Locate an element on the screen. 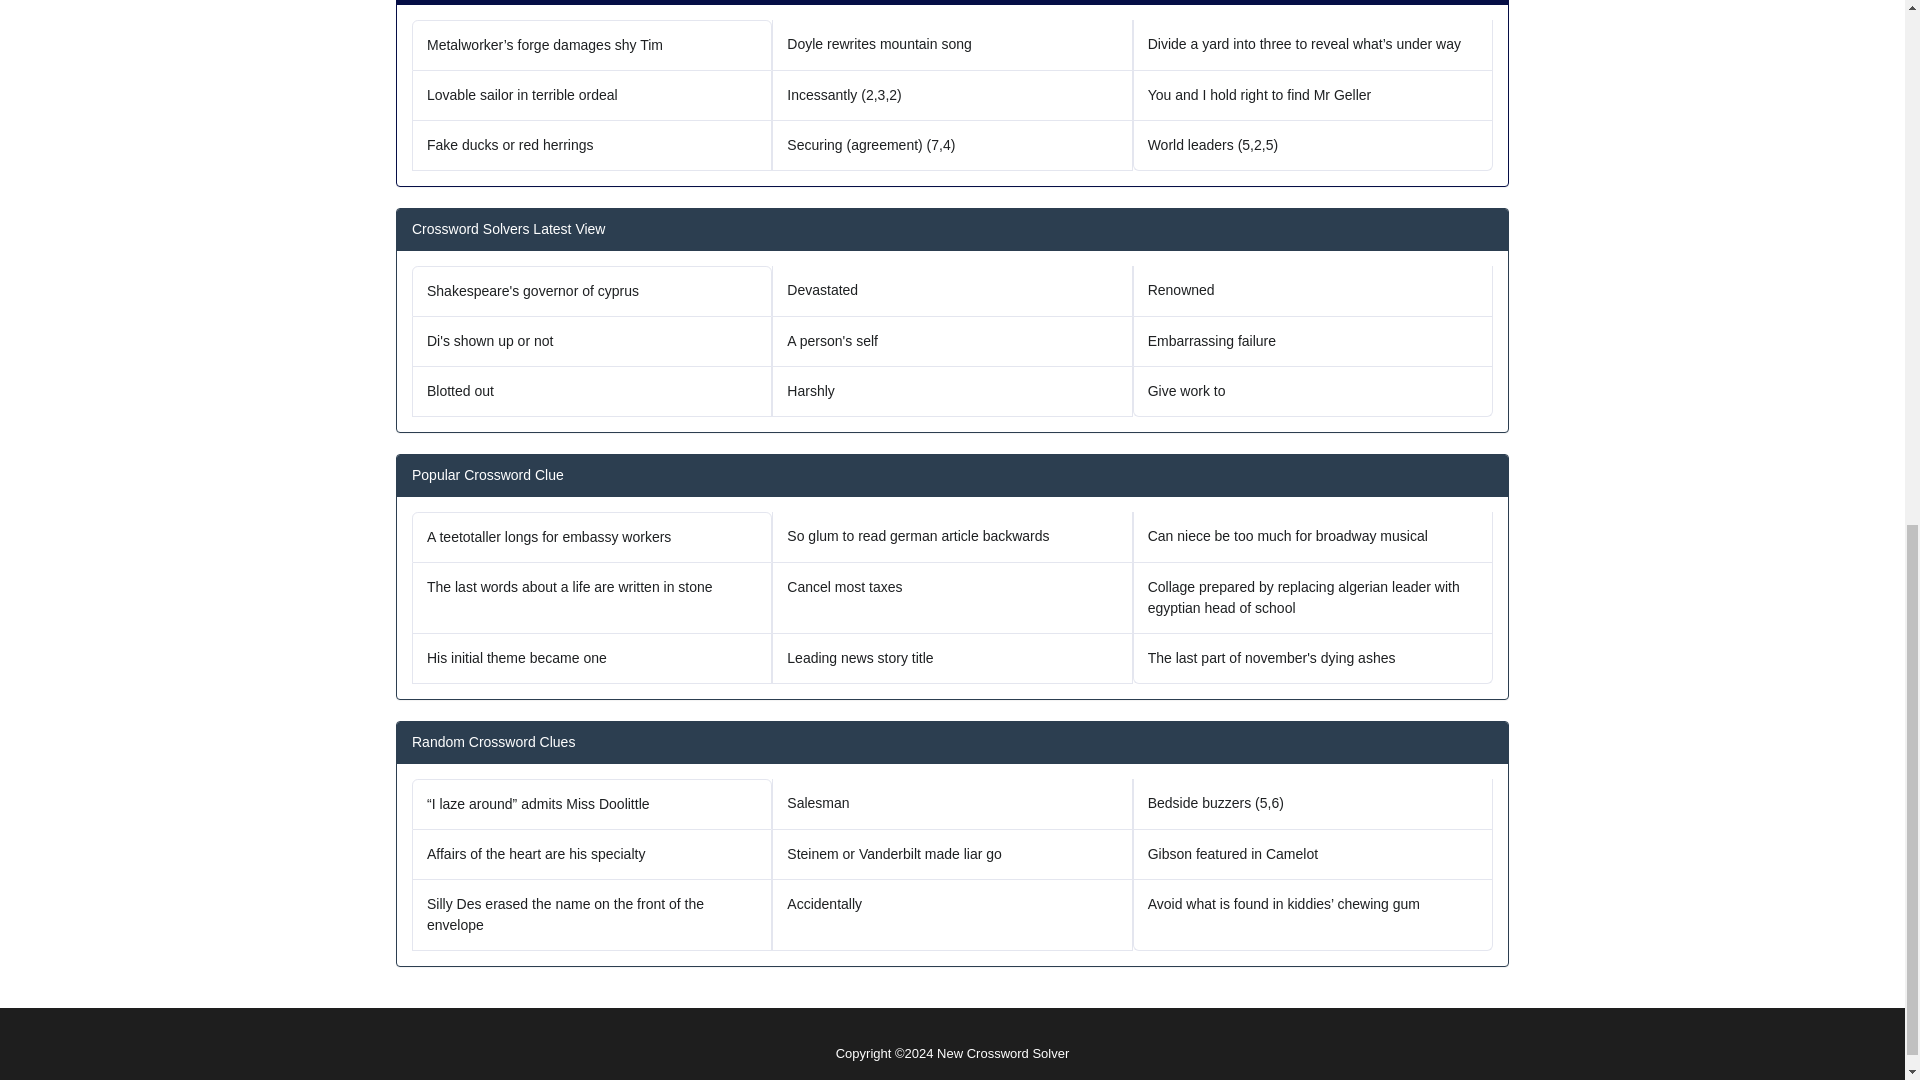 The image size is (1920, 1080). So glum to read german article backwards is located at coordinates (952, 536).